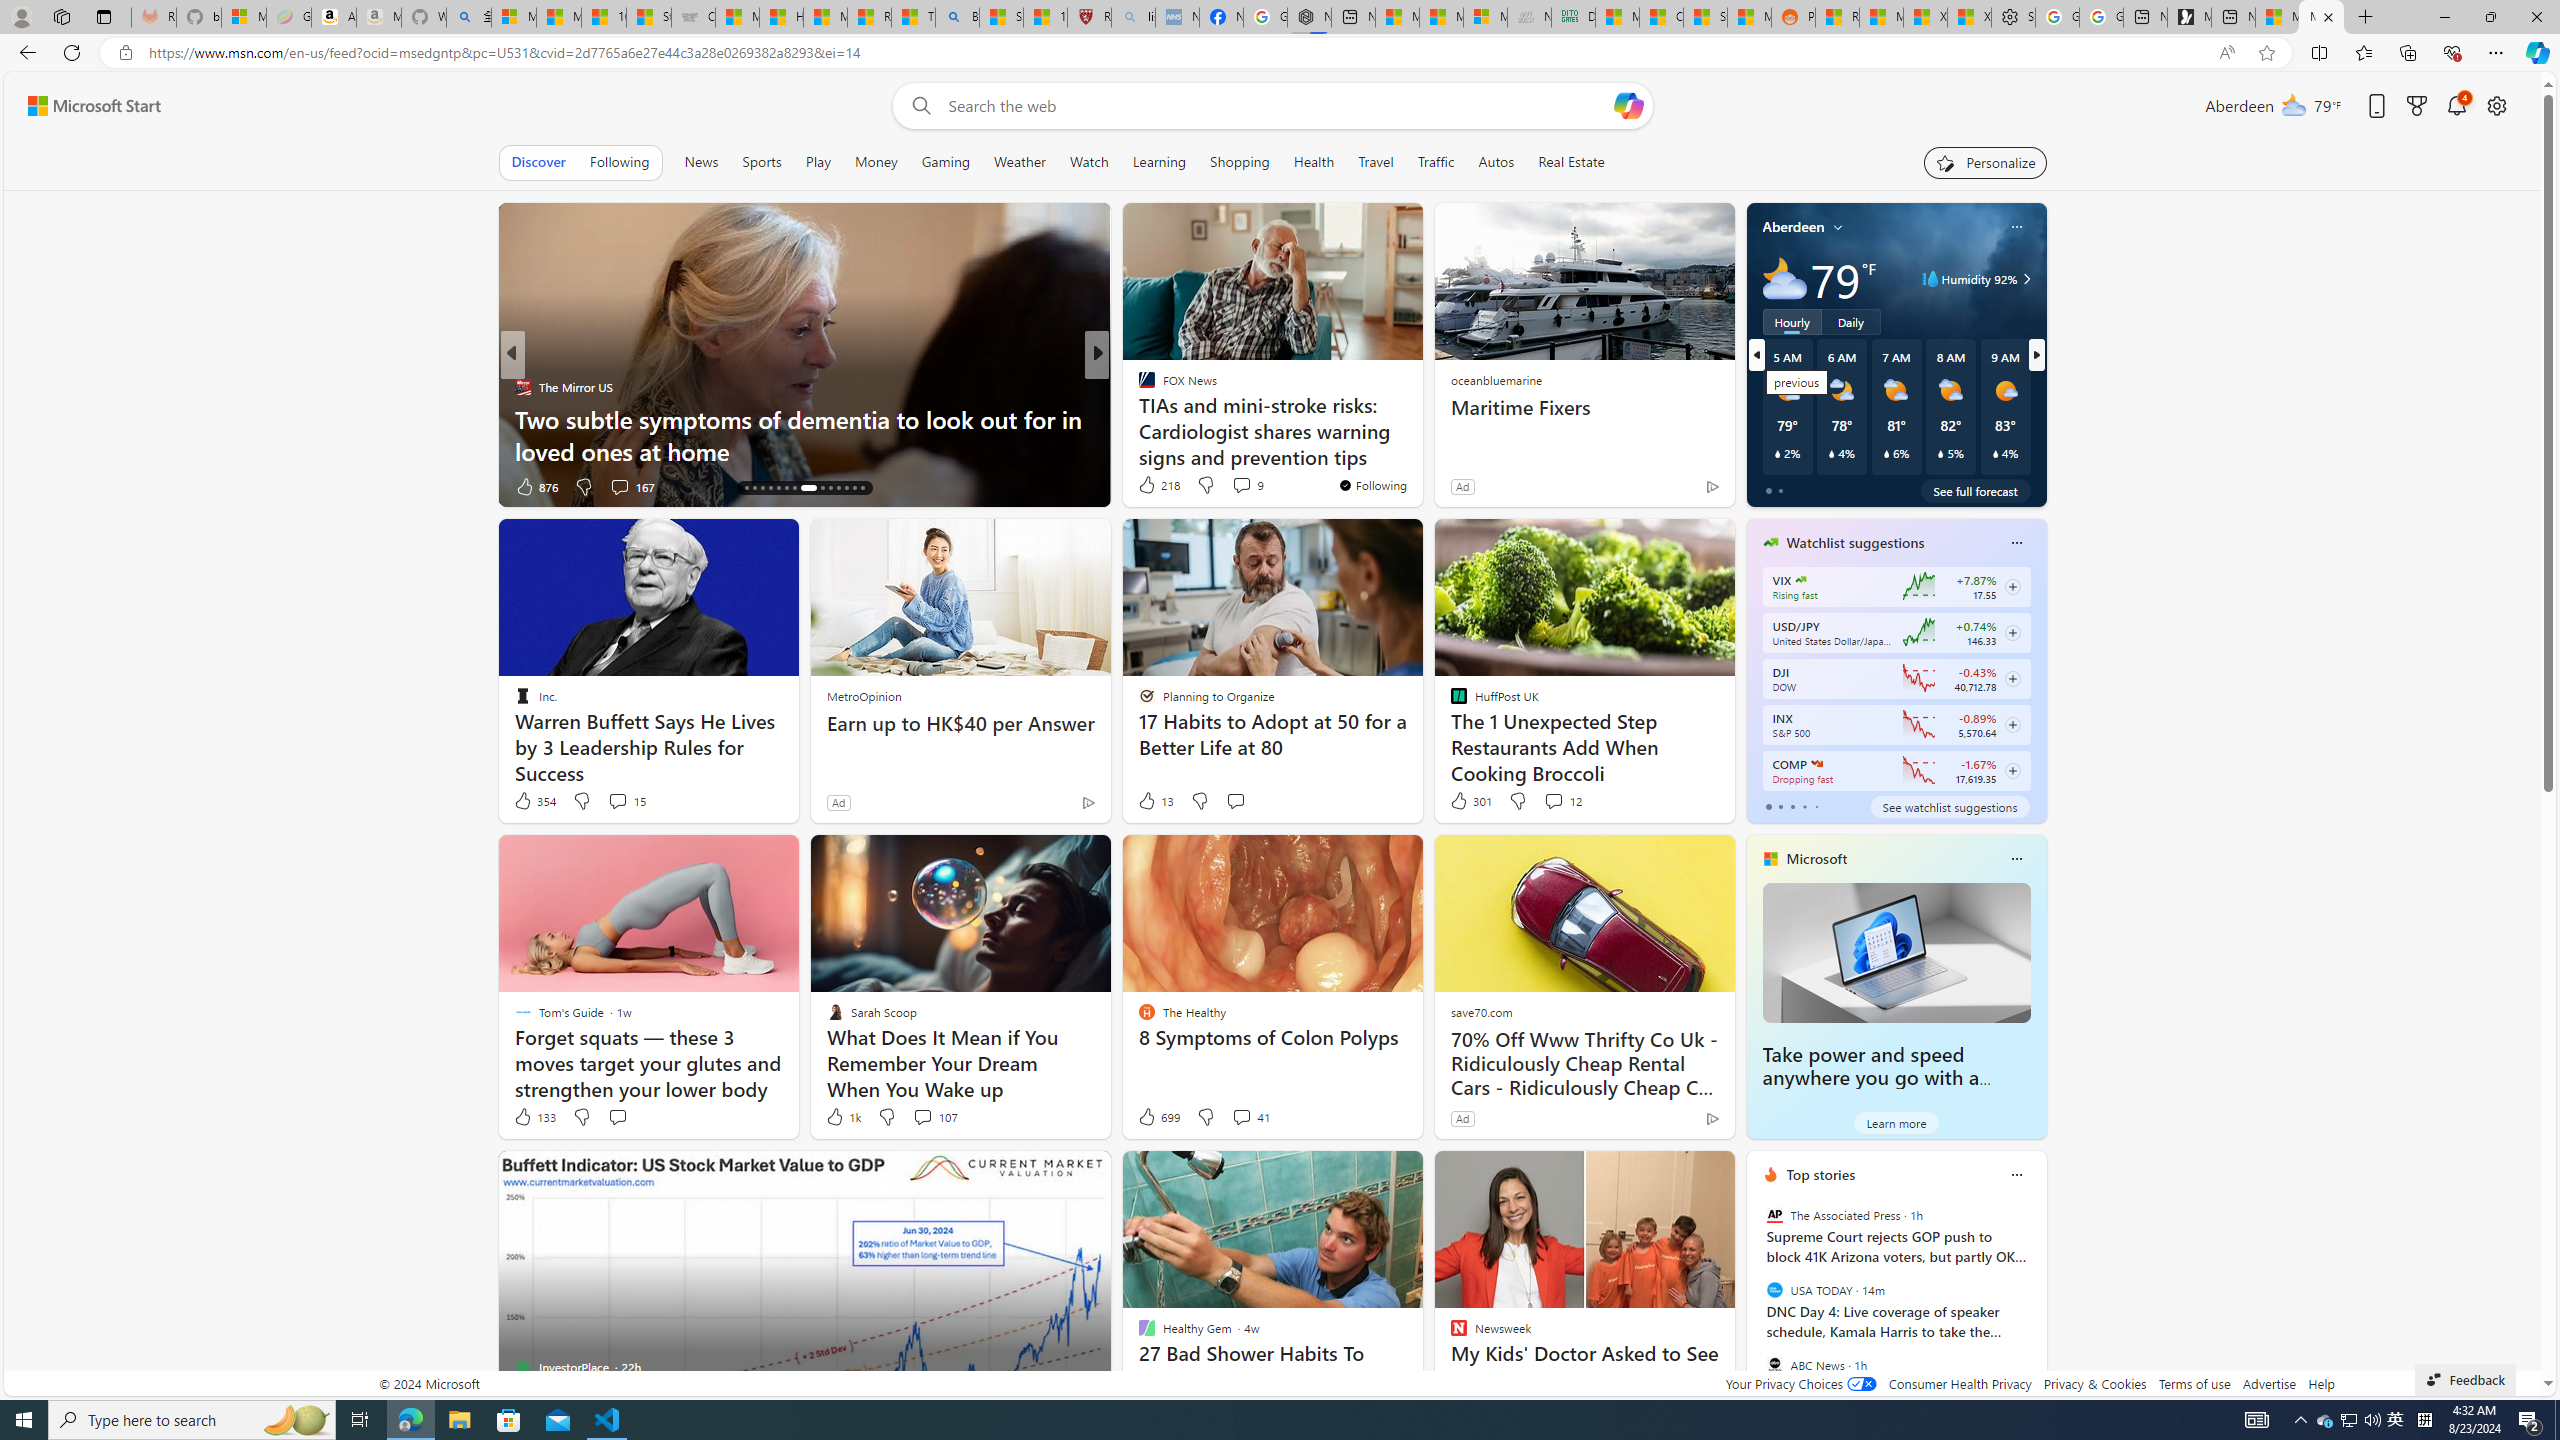  I want to click on AutomationID: tab-17, so click(762, 488).